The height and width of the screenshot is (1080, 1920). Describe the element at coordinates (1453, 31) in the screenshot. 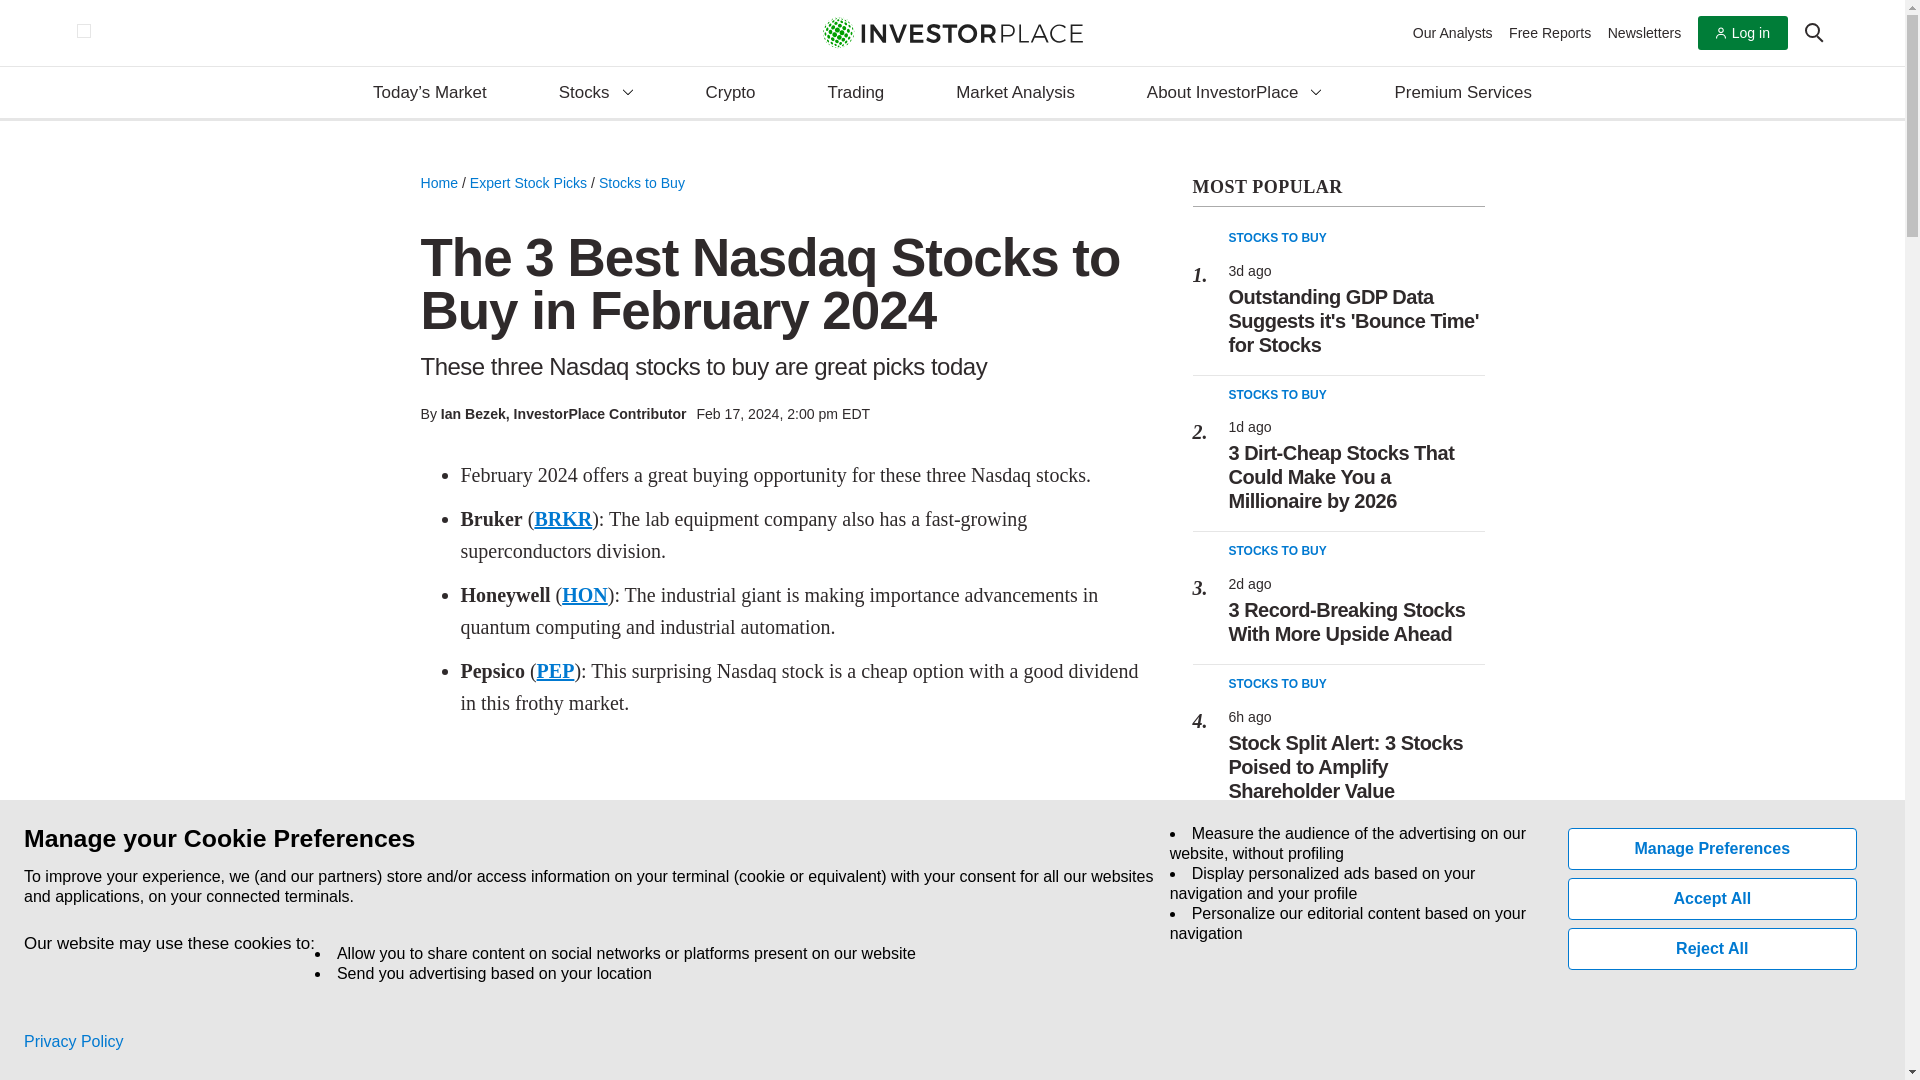

I see `Our Analysts` at that location.